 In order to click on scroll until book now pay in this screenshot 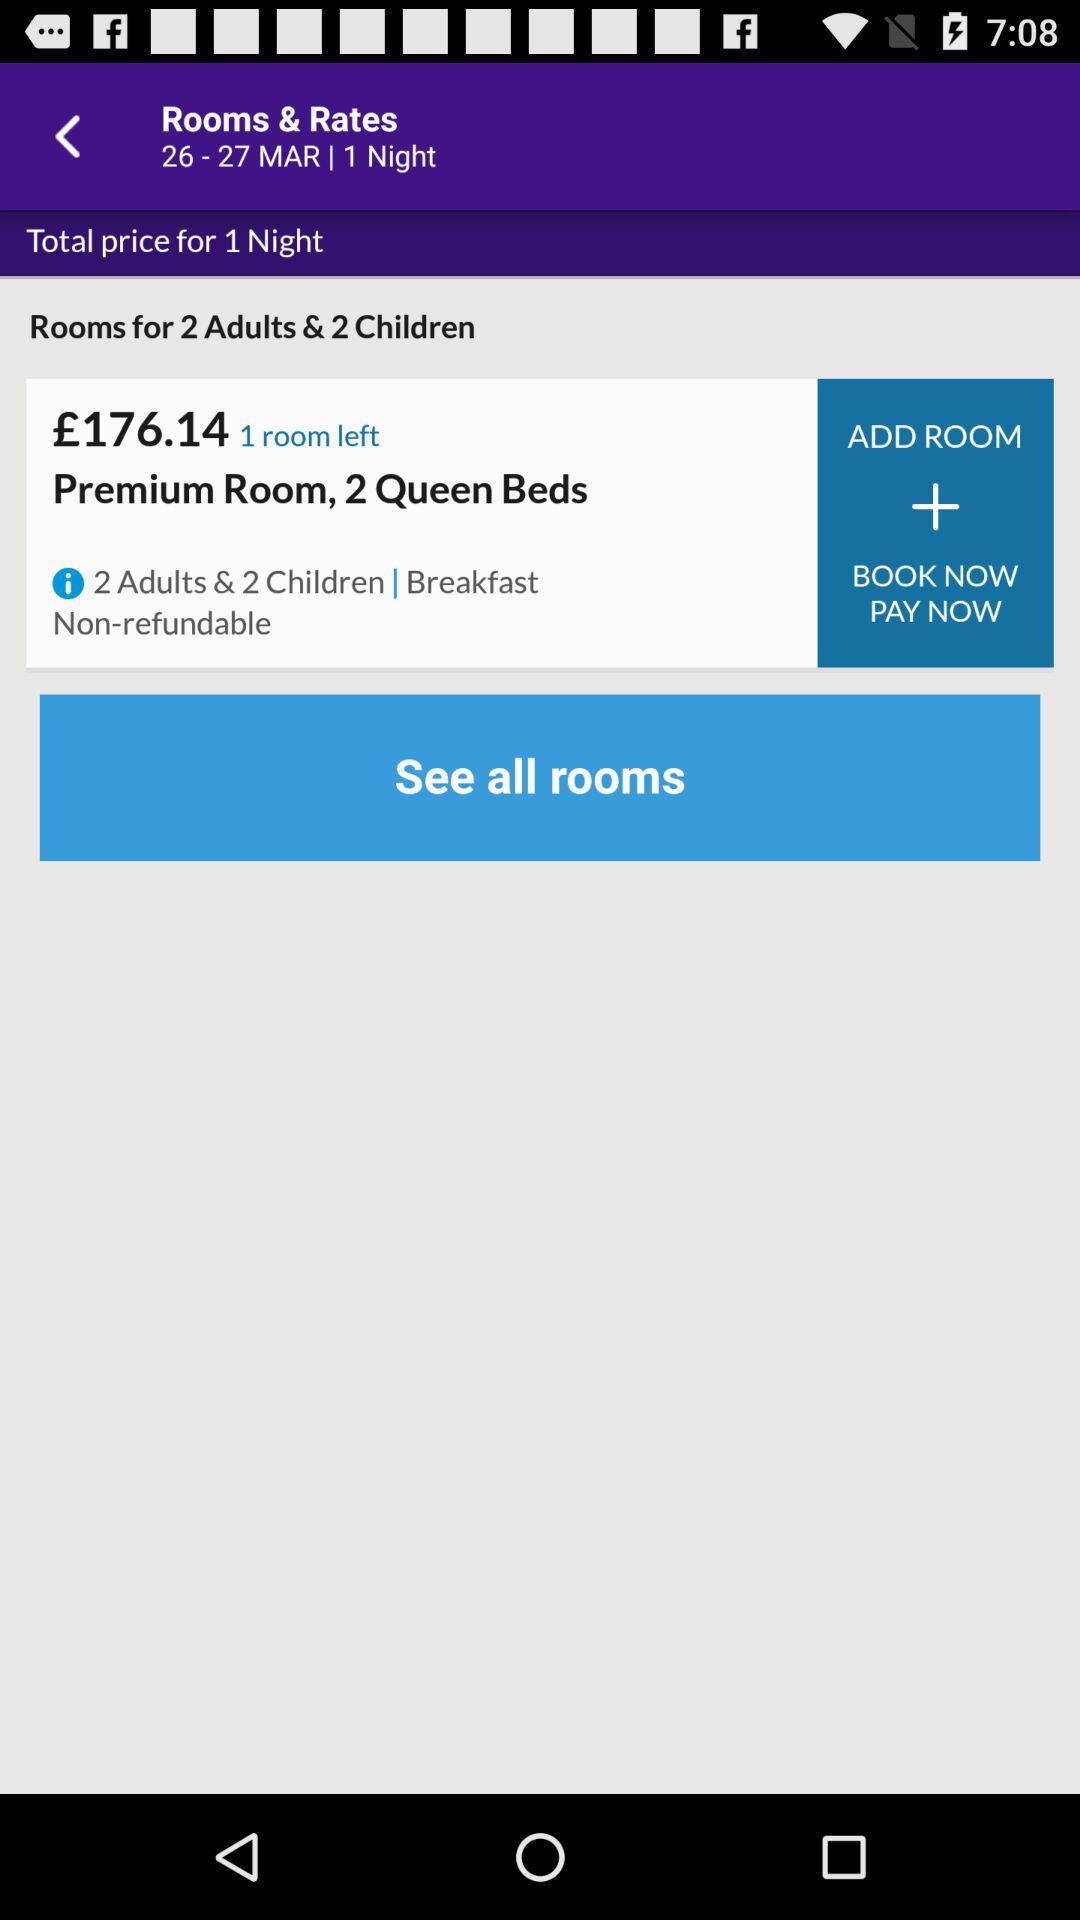, I will do `click(935, 593)`.